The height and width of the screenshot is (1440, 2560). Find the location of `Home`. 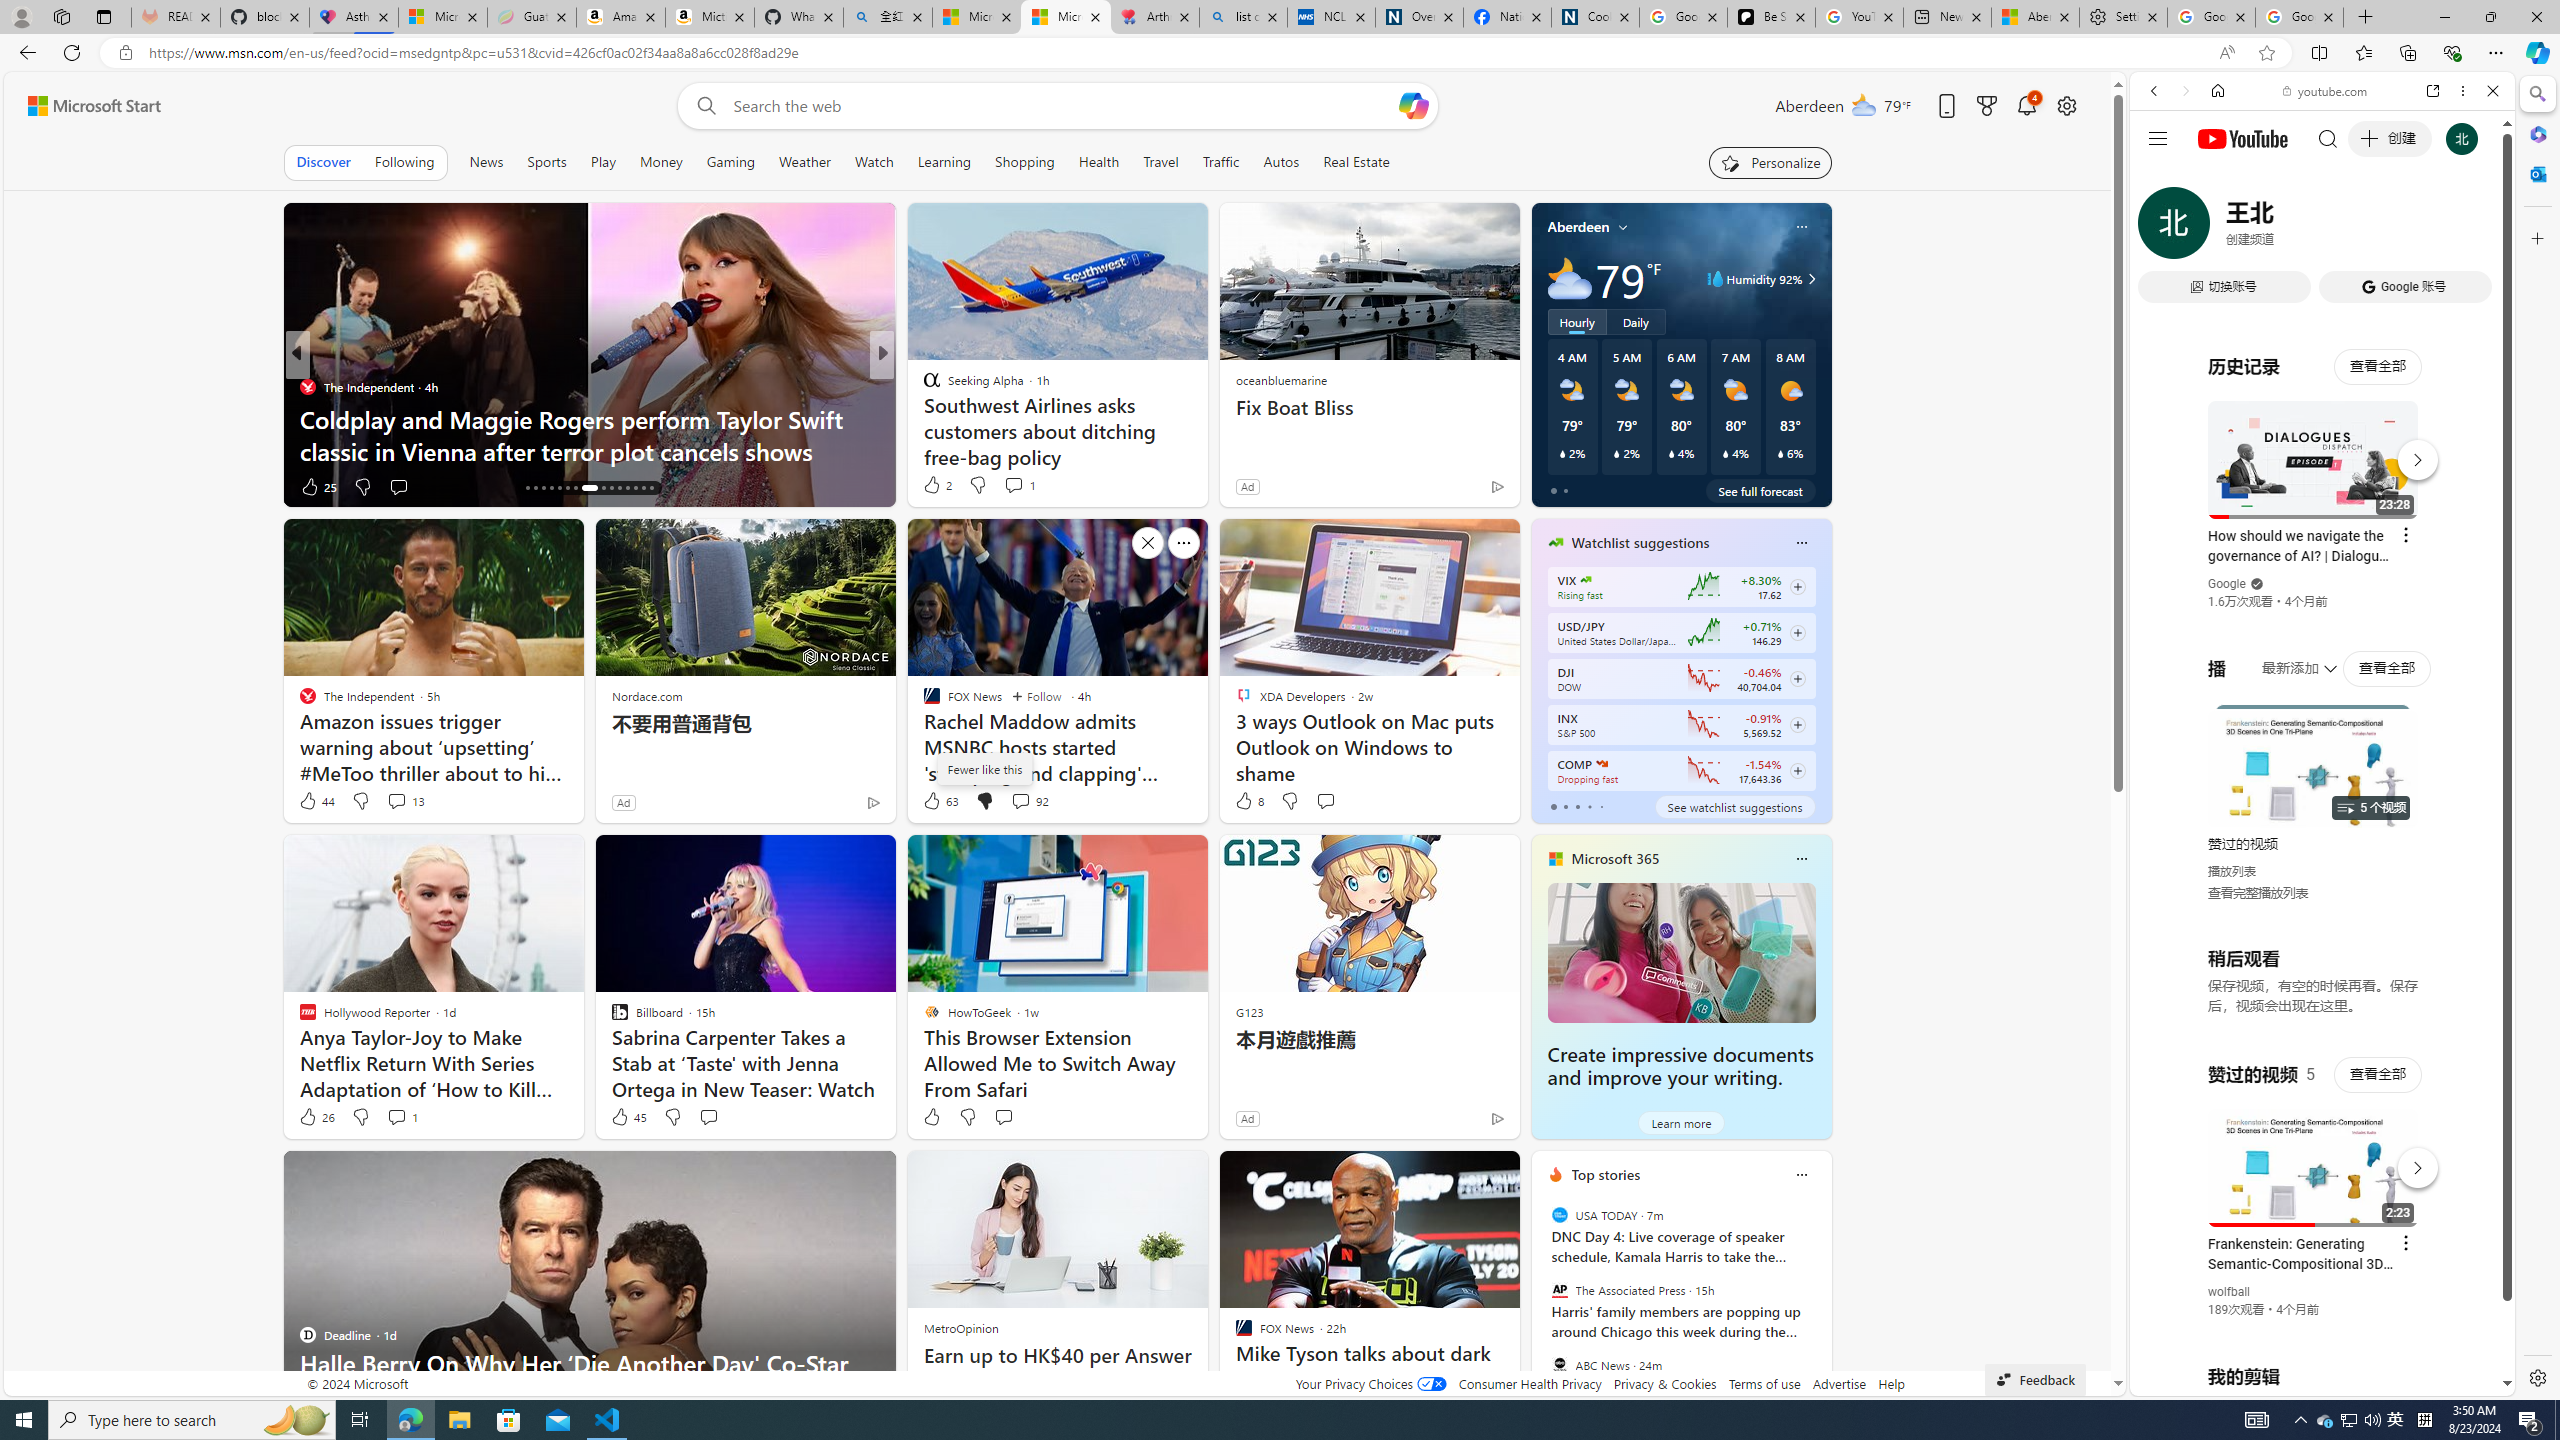

Home is located at coordinates (2218, 90).